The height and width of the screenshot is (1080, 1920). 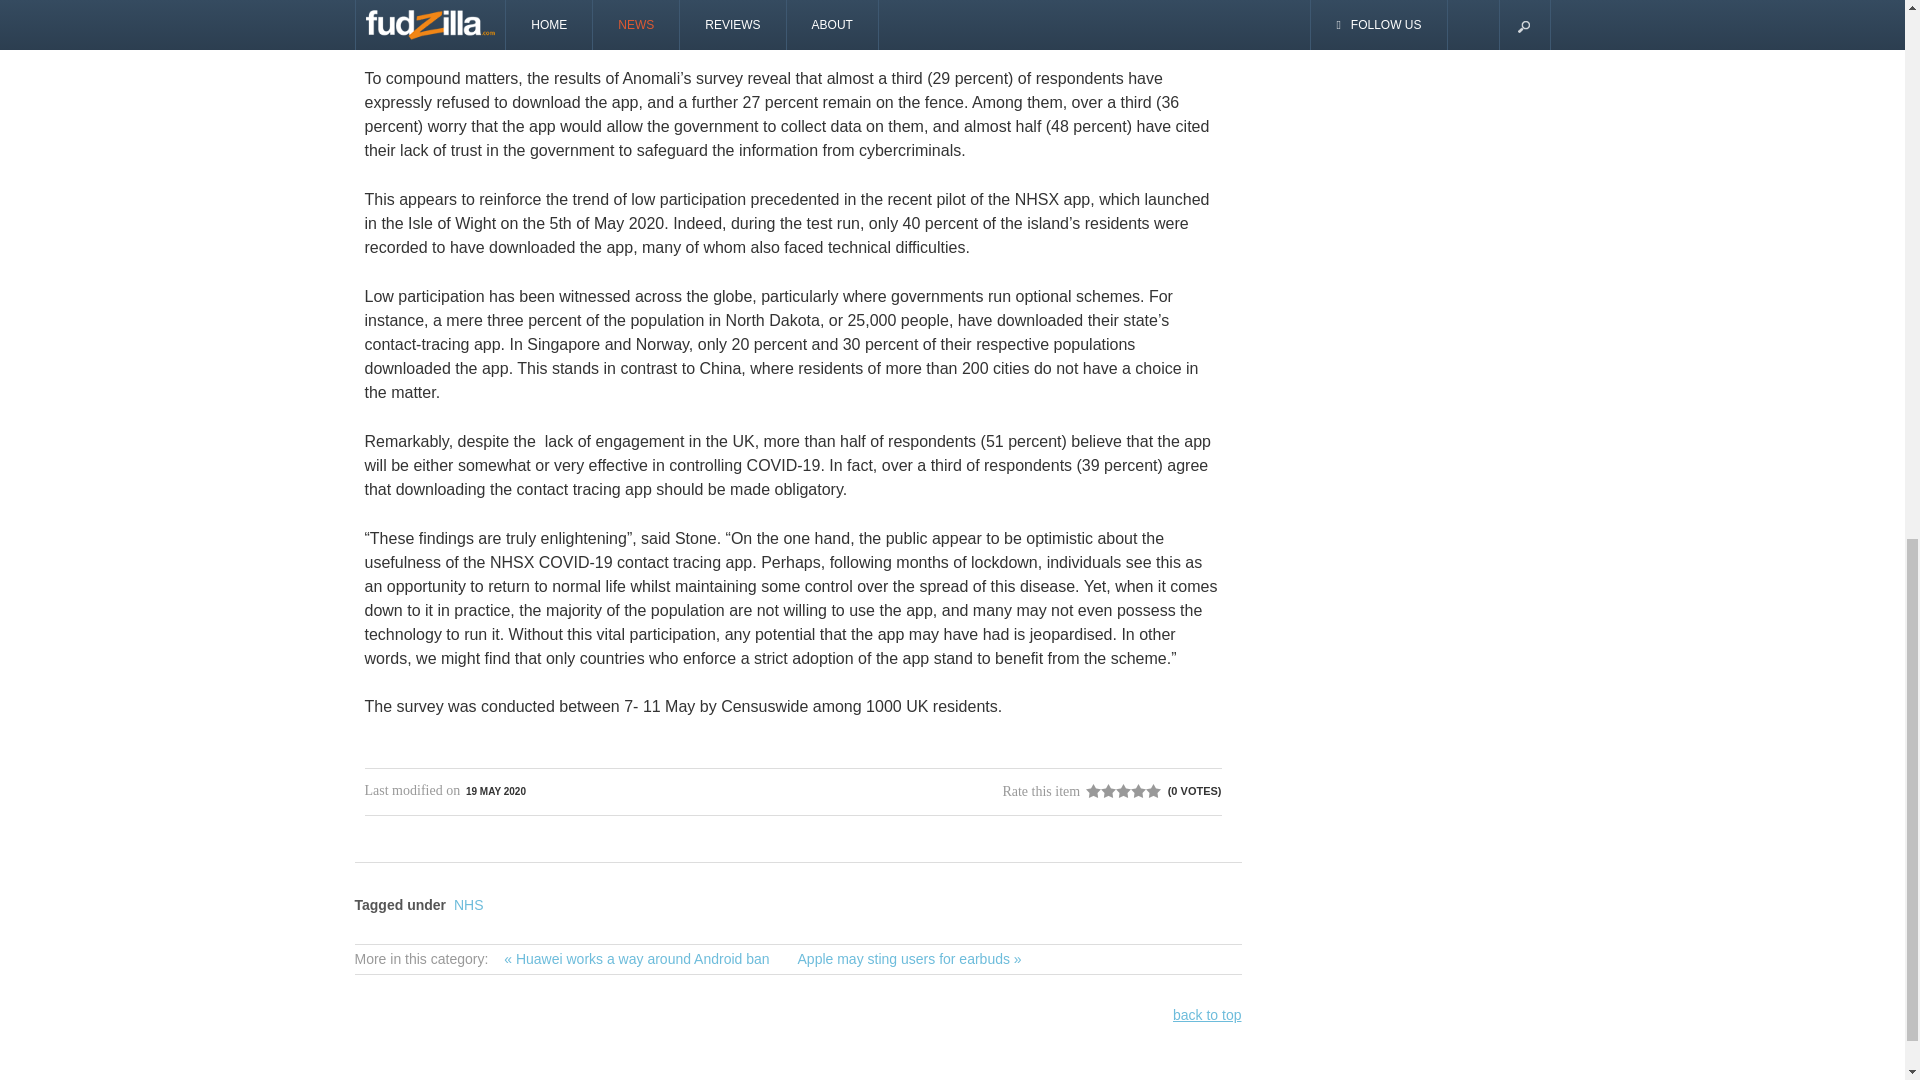 What do you see at coordinates (1108, 791) in the screenshot?
I see `3 stars out of 5` at bounding box center [1108, 791].